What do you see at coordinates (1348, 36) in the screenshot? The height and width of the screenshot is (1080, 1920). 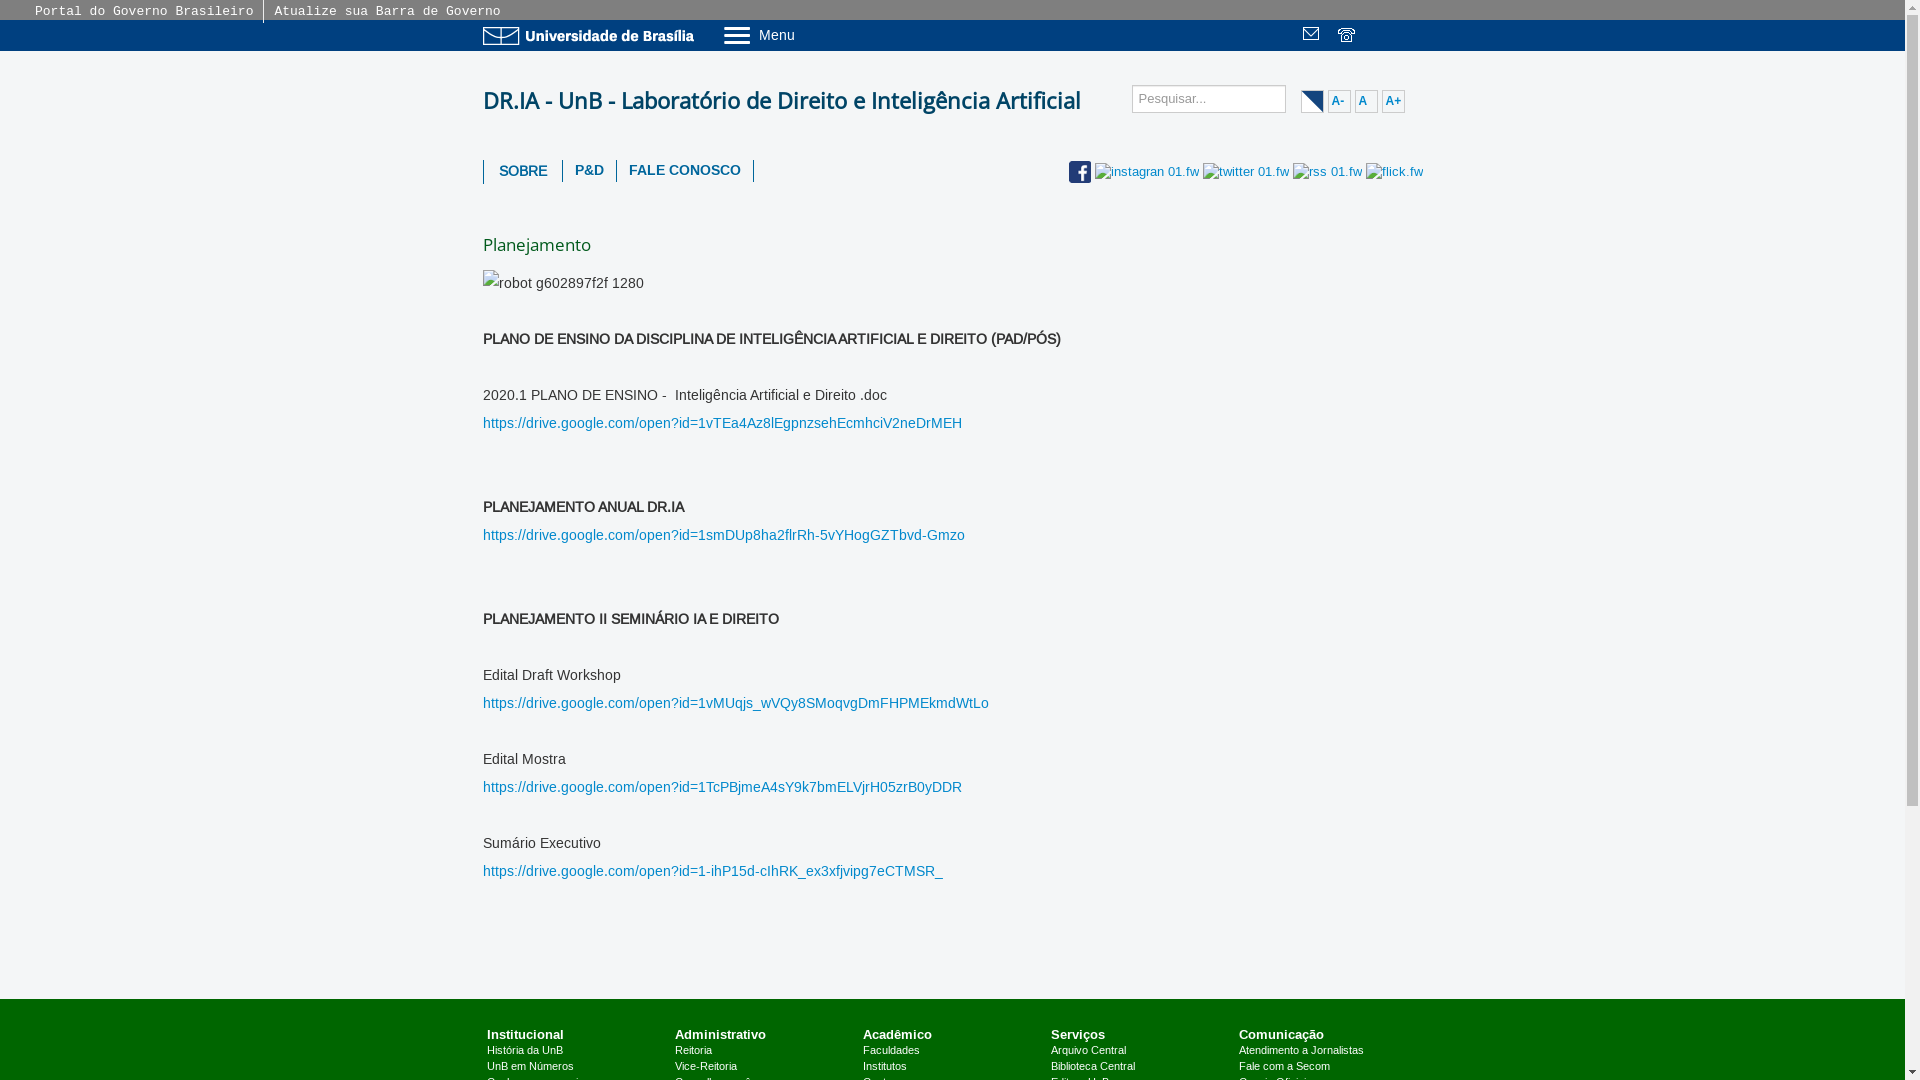 I see `Telefones da UnB` at bounding box center [1348, 36].